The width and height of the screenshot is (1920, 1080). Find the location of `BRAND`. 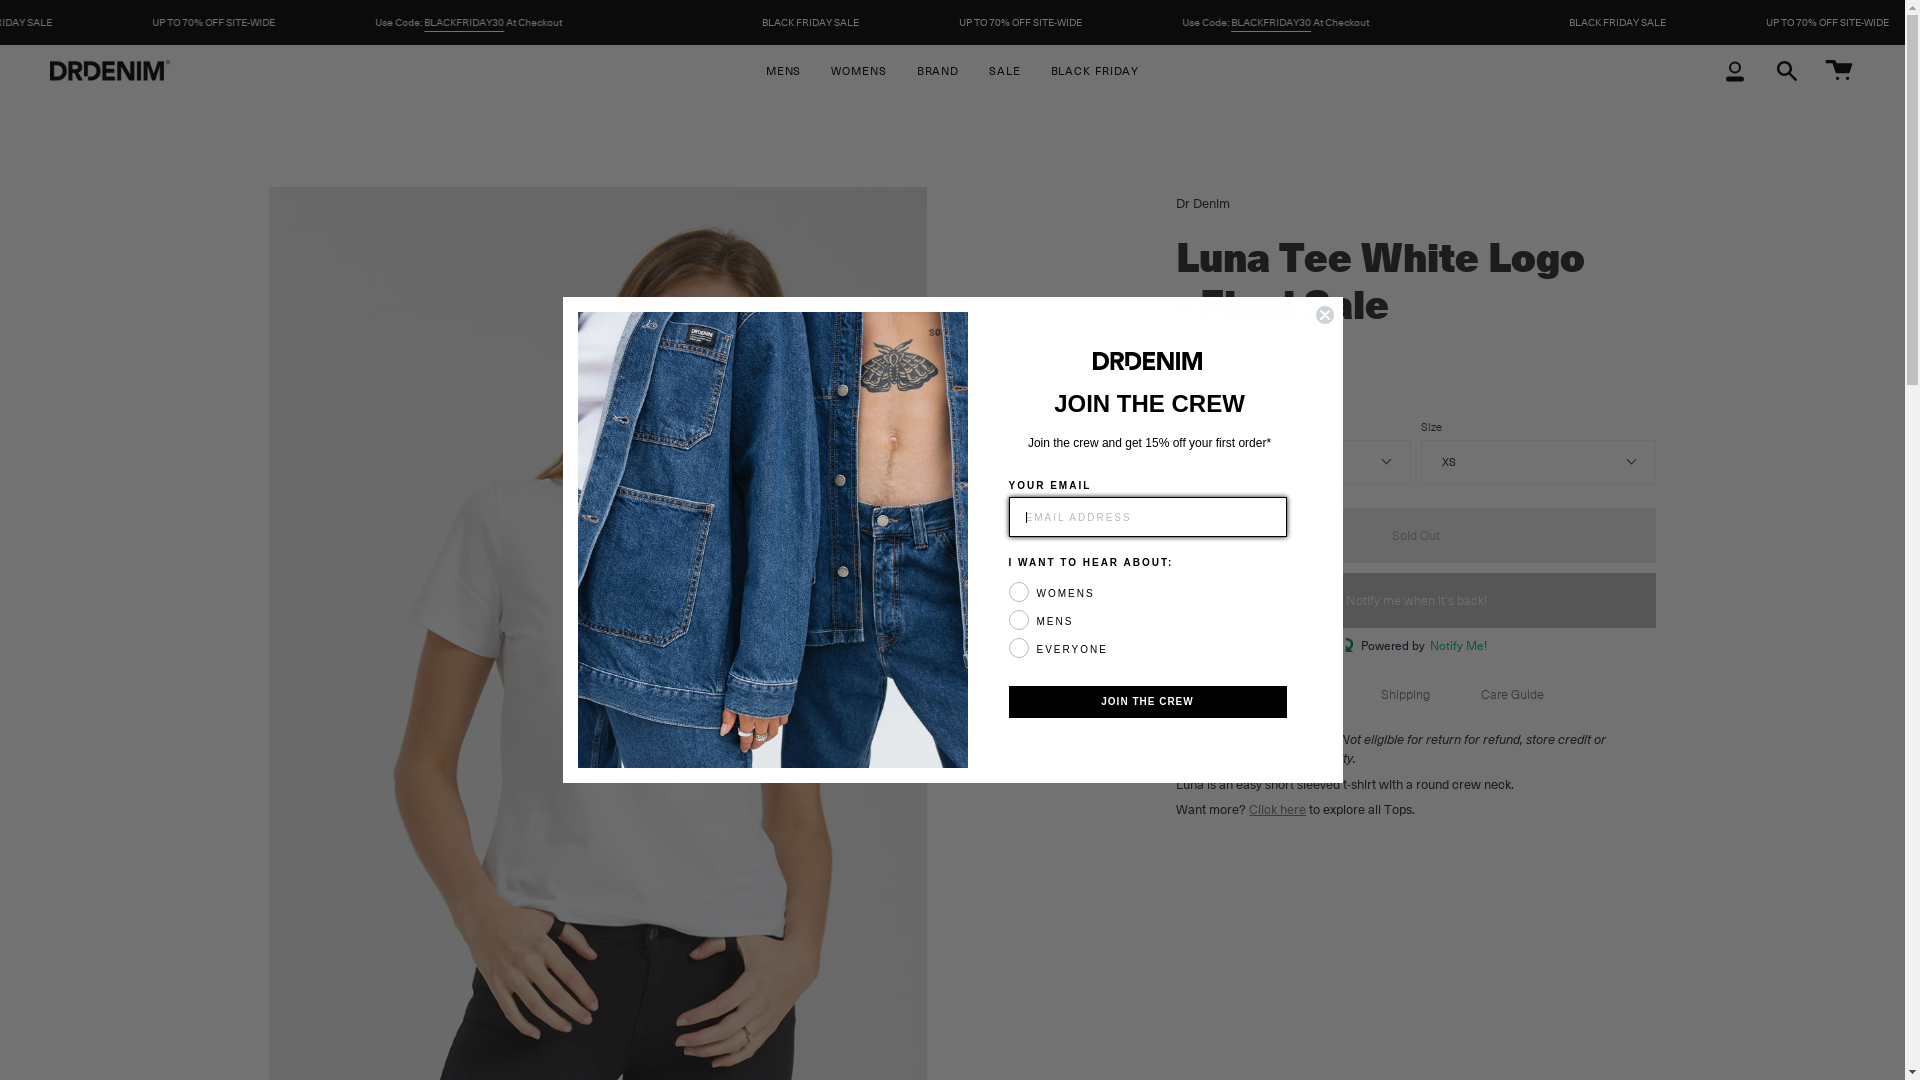

BRAND is located at coordinates (938, 70).